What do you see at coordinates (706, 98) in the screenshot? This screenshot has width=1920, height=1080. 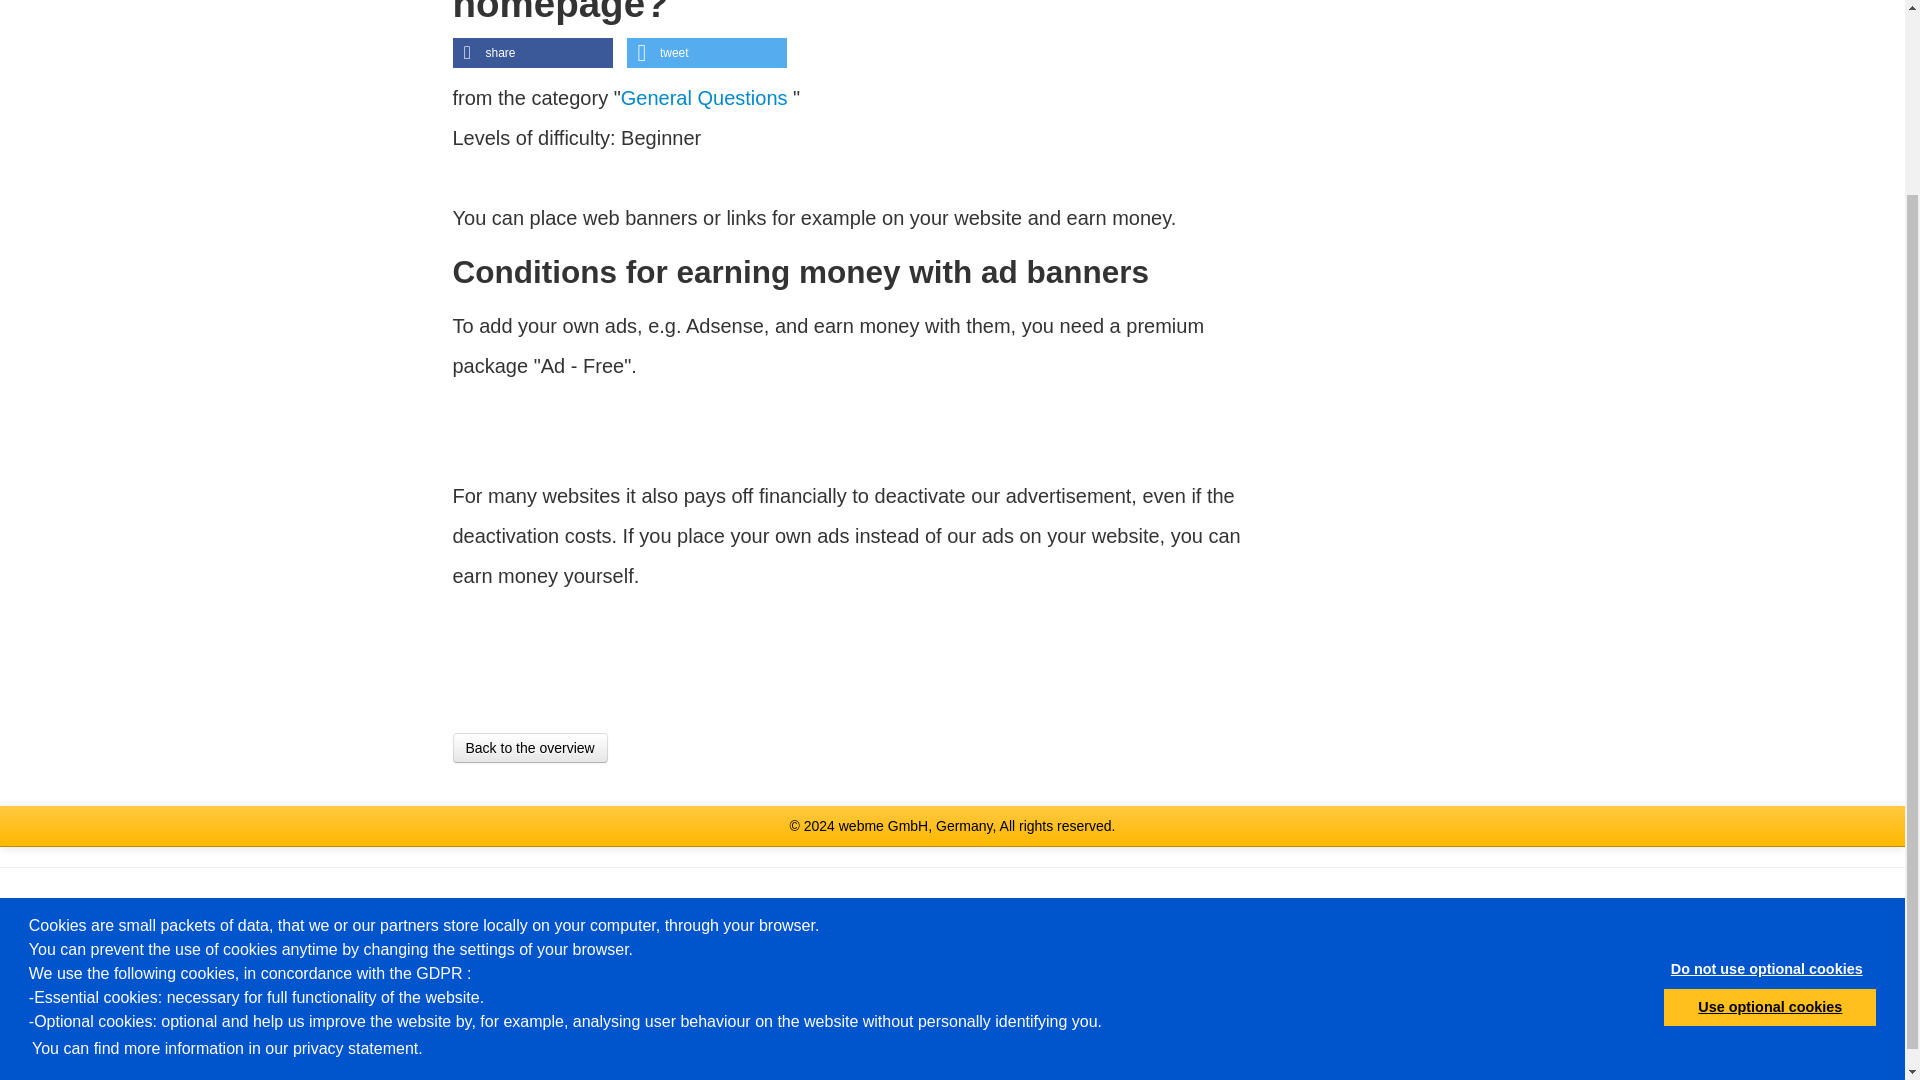 I see `General Questions` at bounding box center [706, 98].